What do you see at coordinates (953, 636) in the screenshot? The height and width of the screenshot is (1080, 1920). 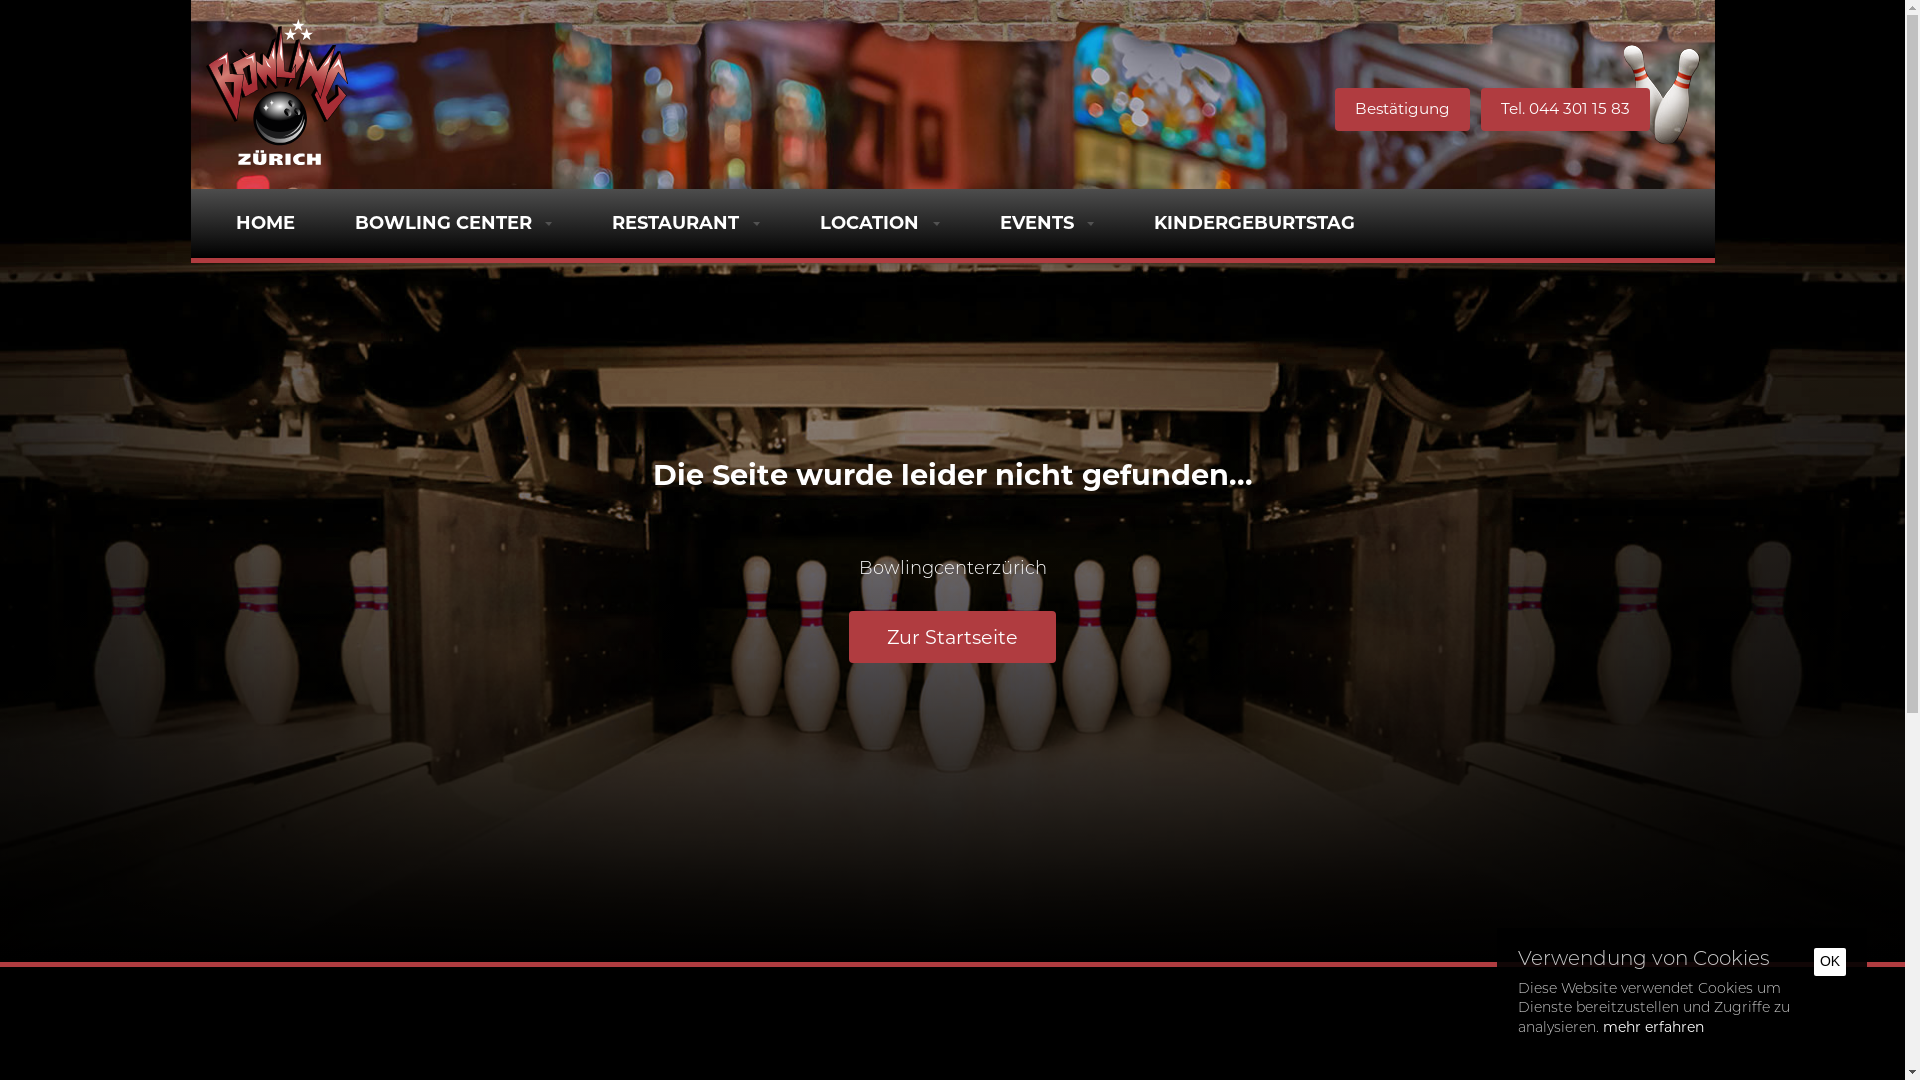 I see `Zur Startseite` at bounding box center [953, 636].